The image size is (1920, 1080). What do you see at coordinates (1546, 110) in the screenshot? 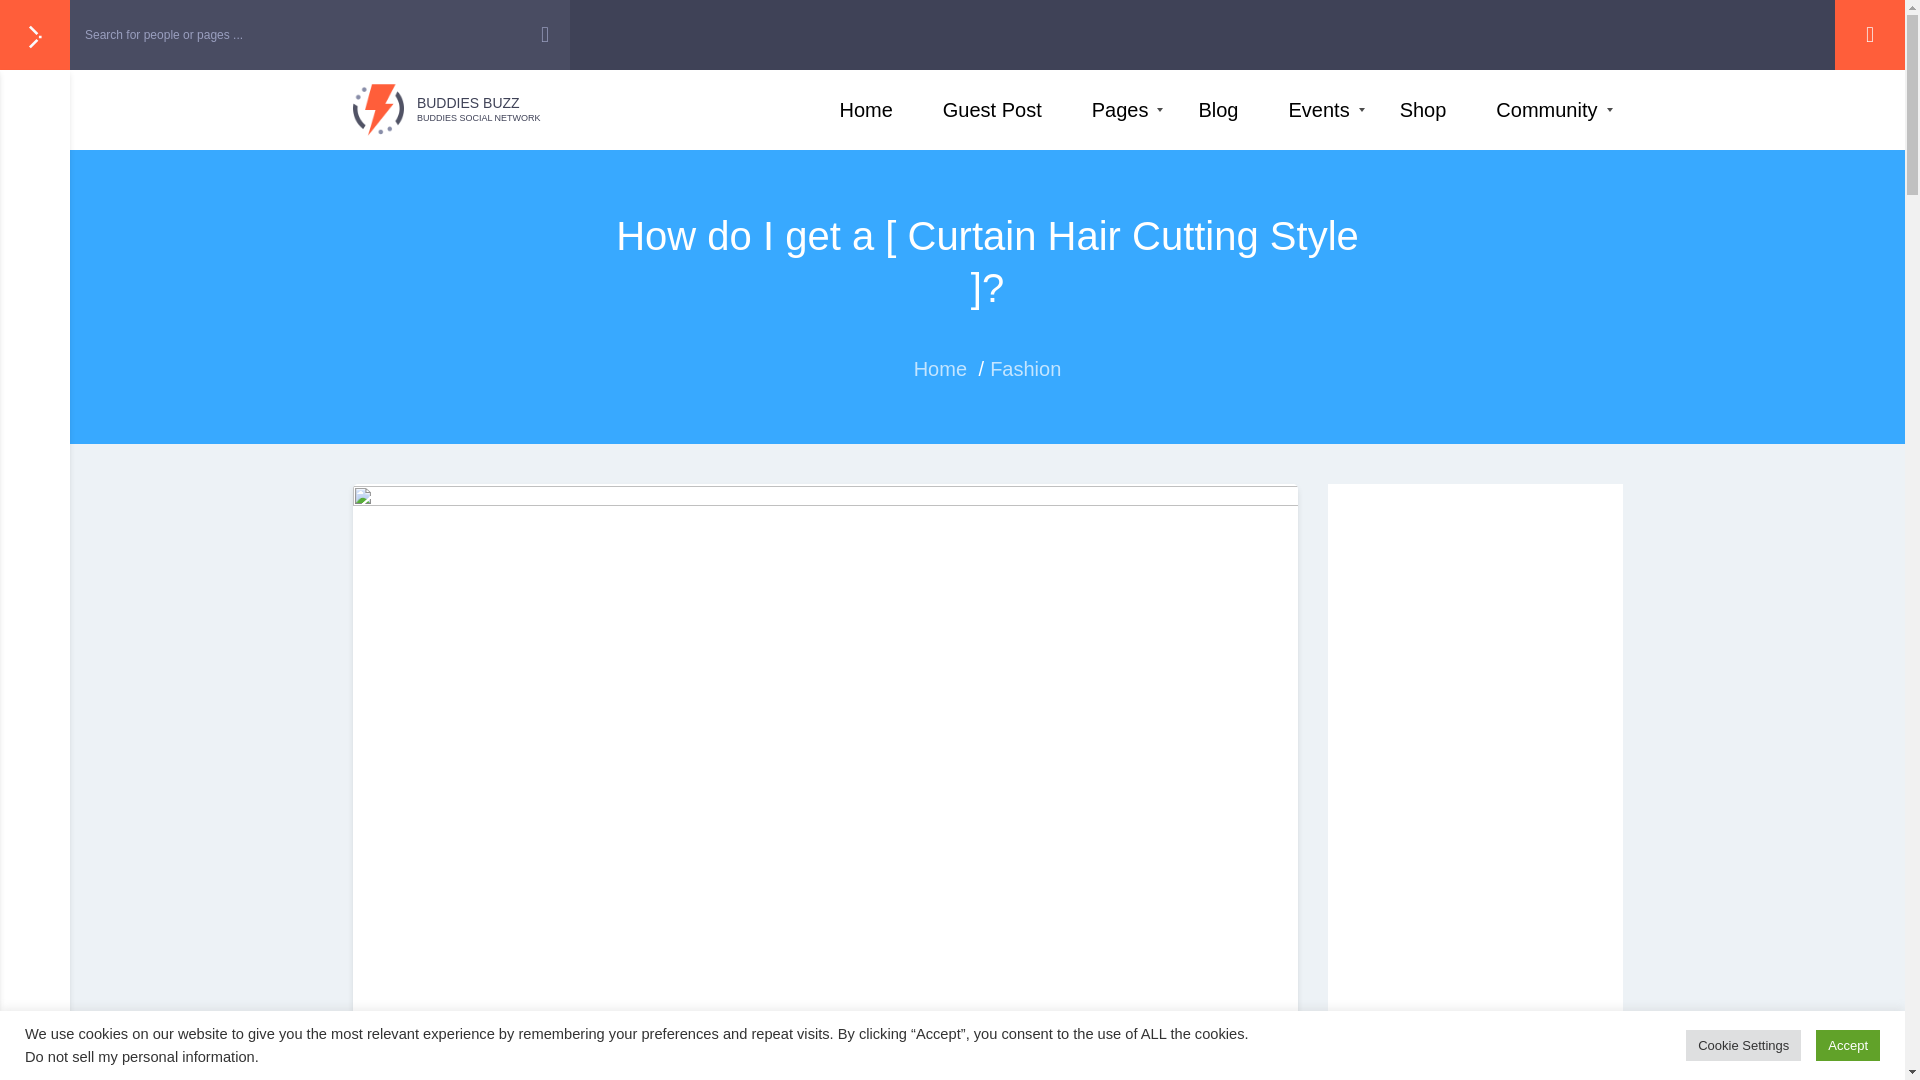
I see `Community` at bounding box center [1546, 110].